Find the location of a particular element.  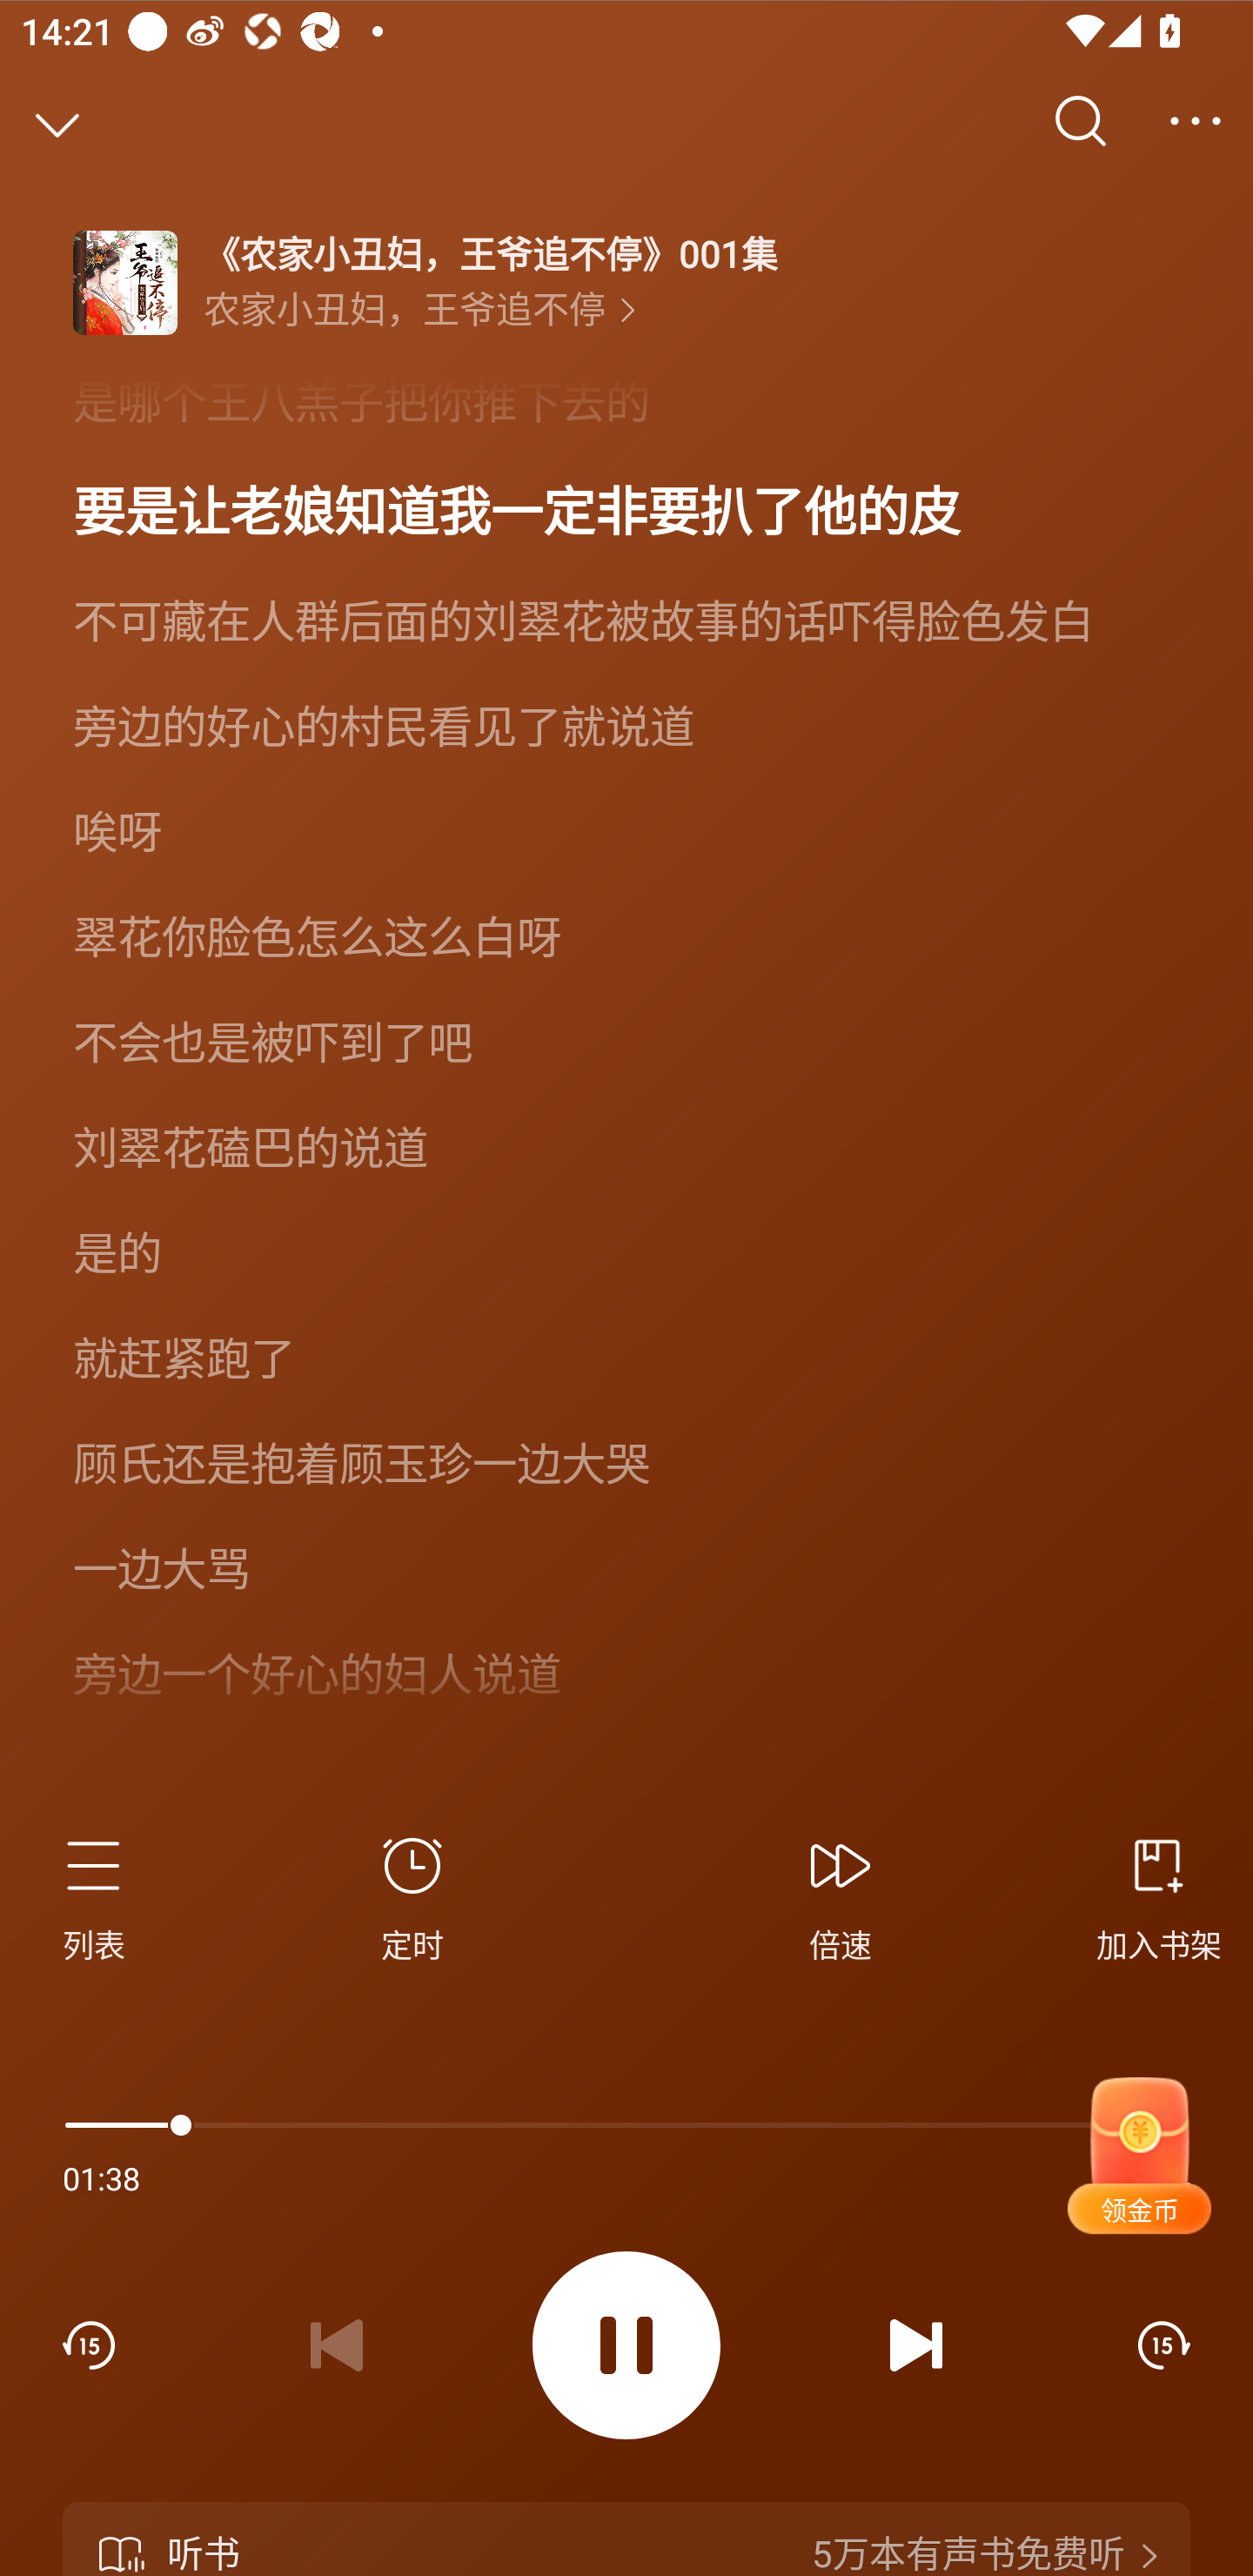

前进十五秒 is located at coordinates (1164, 2345).